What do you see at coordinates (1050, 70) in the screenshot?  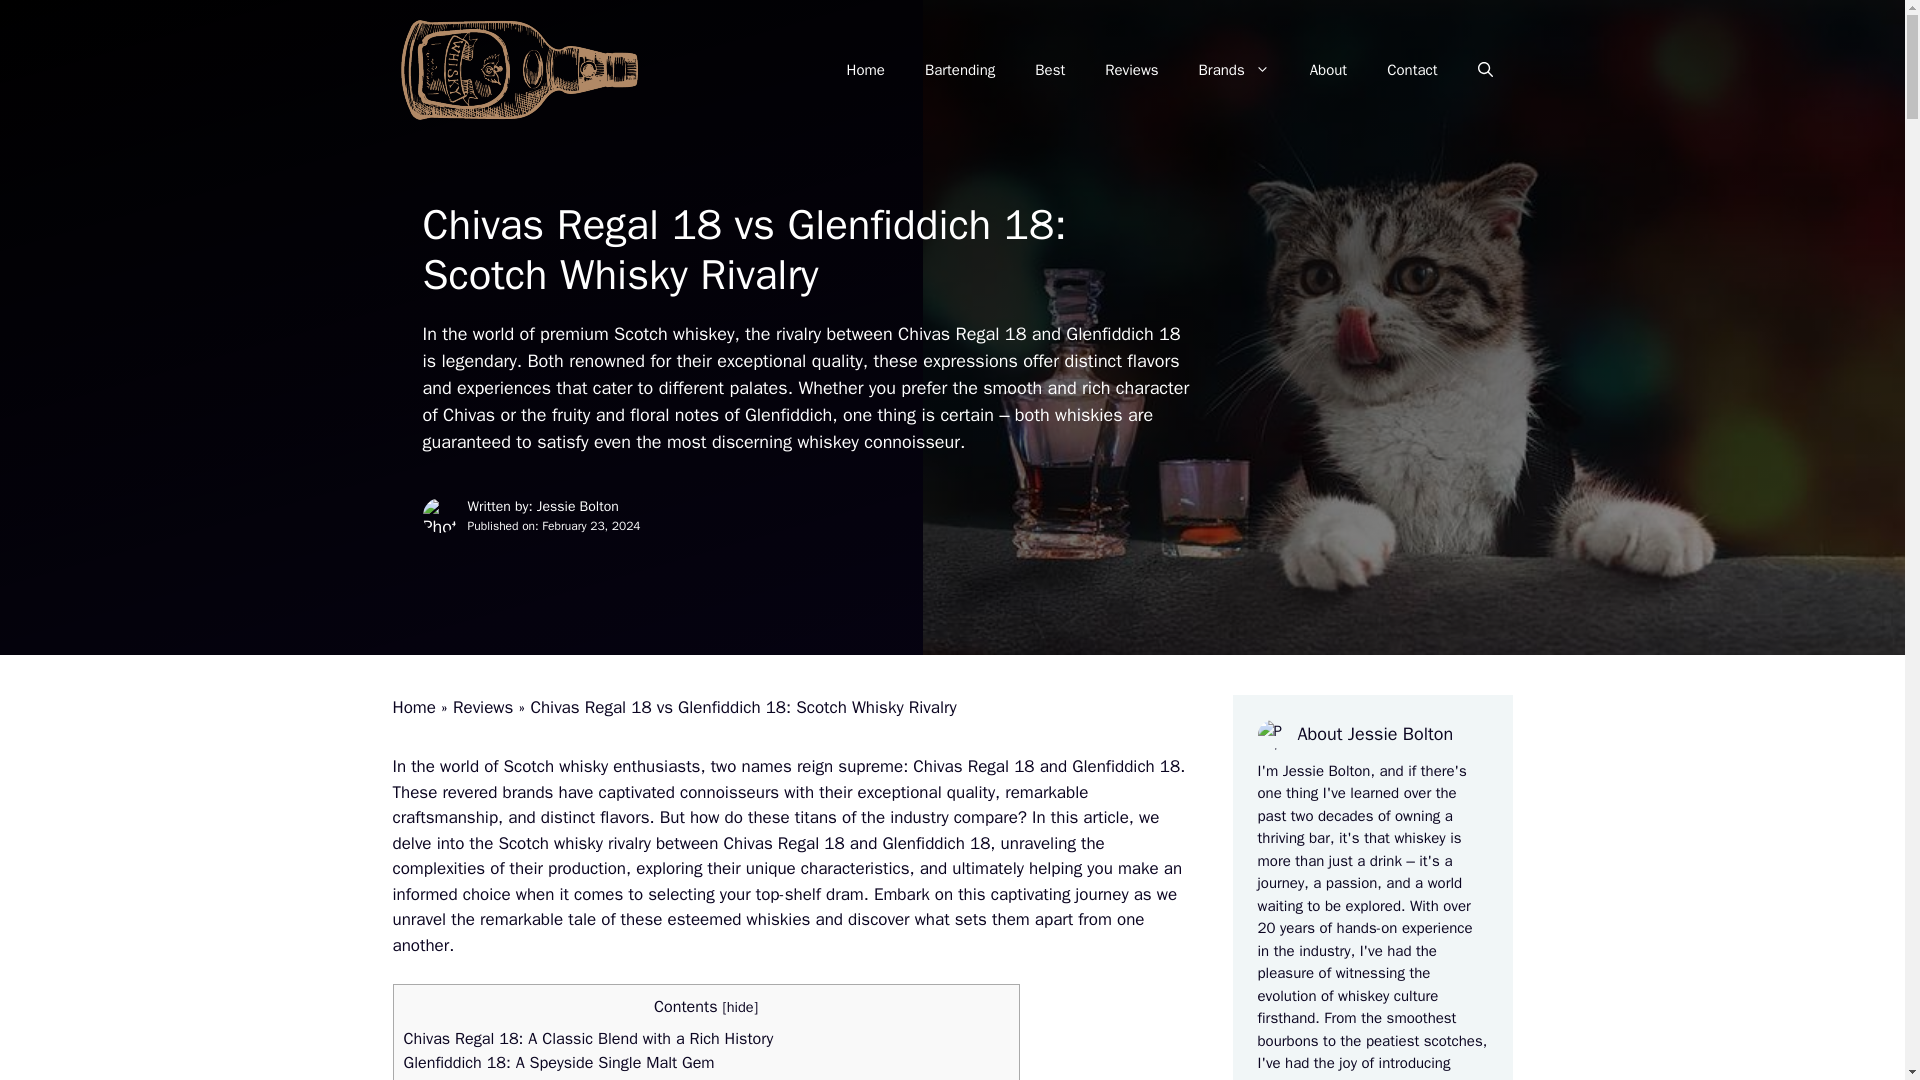 I see `Best` at bounding box center [1050, 70].